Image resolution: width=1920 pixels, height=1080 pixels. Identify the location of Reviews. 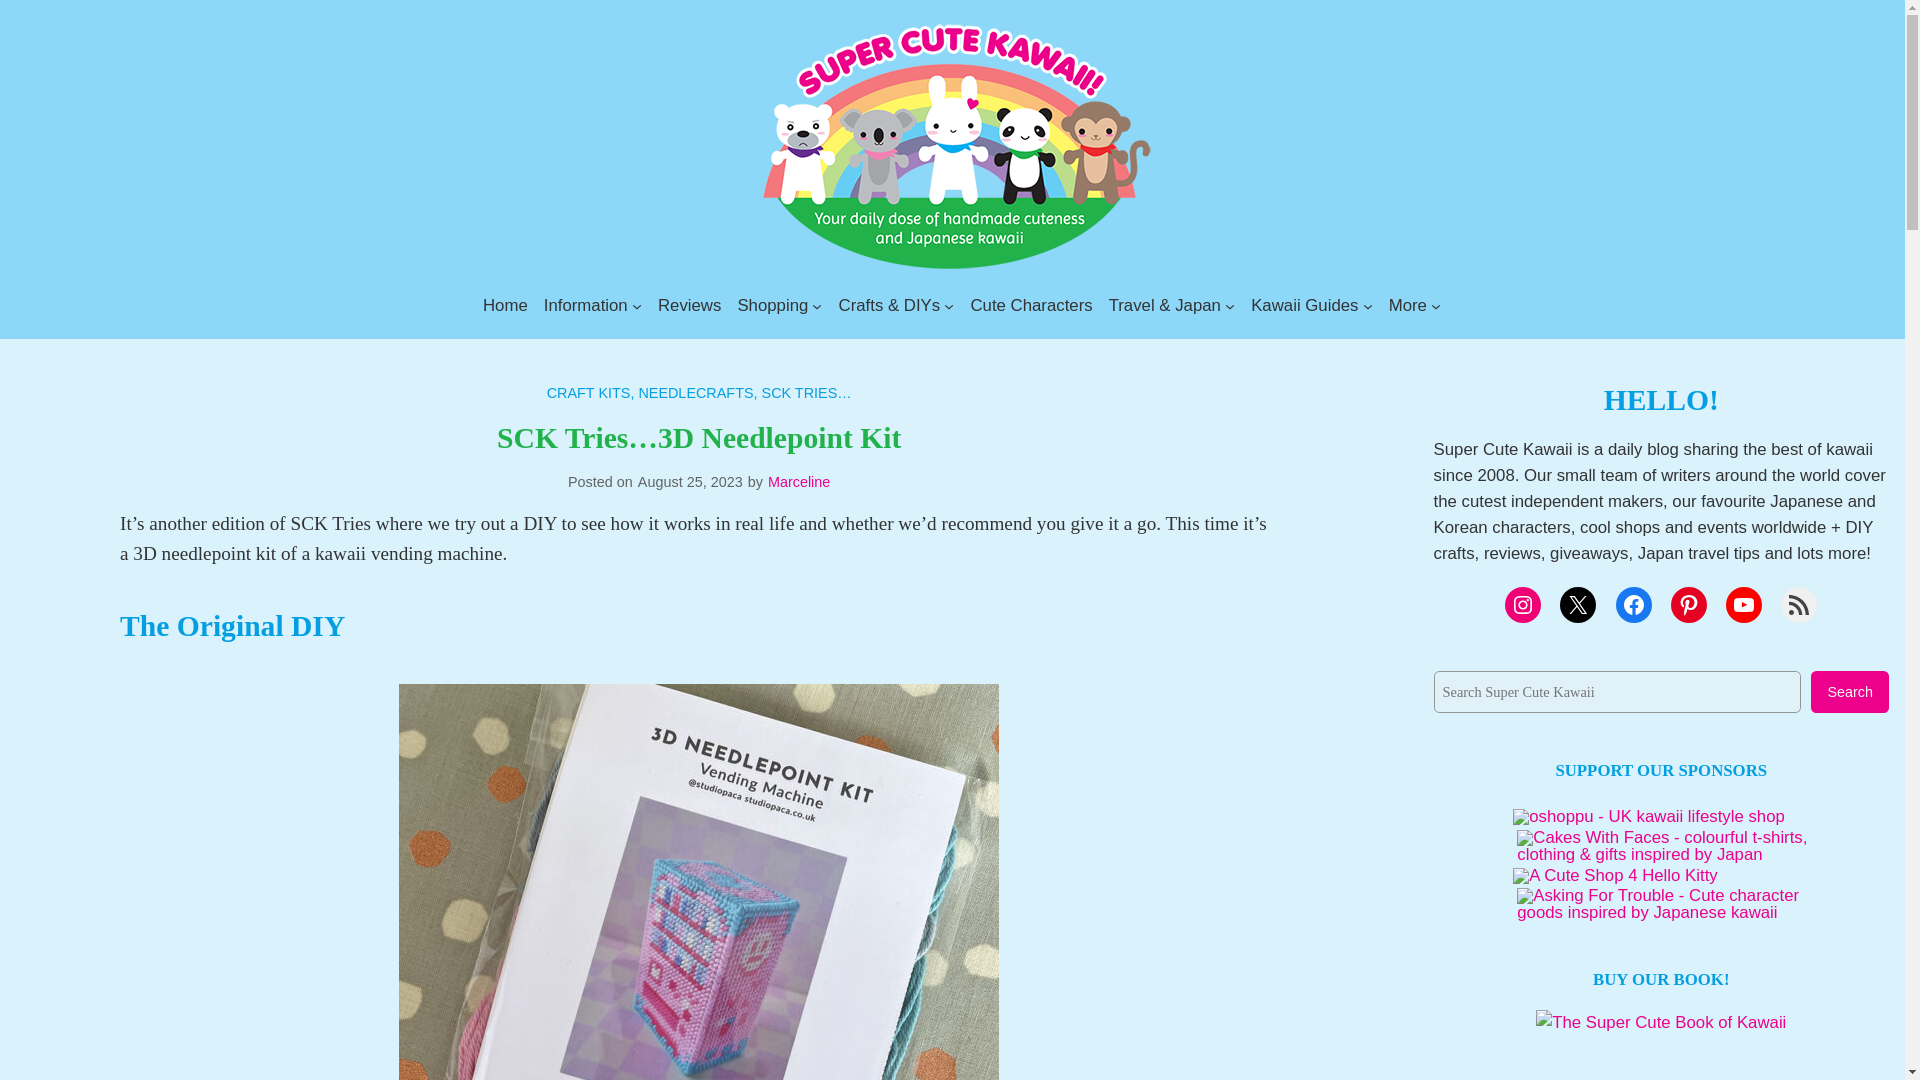
(690, 305).